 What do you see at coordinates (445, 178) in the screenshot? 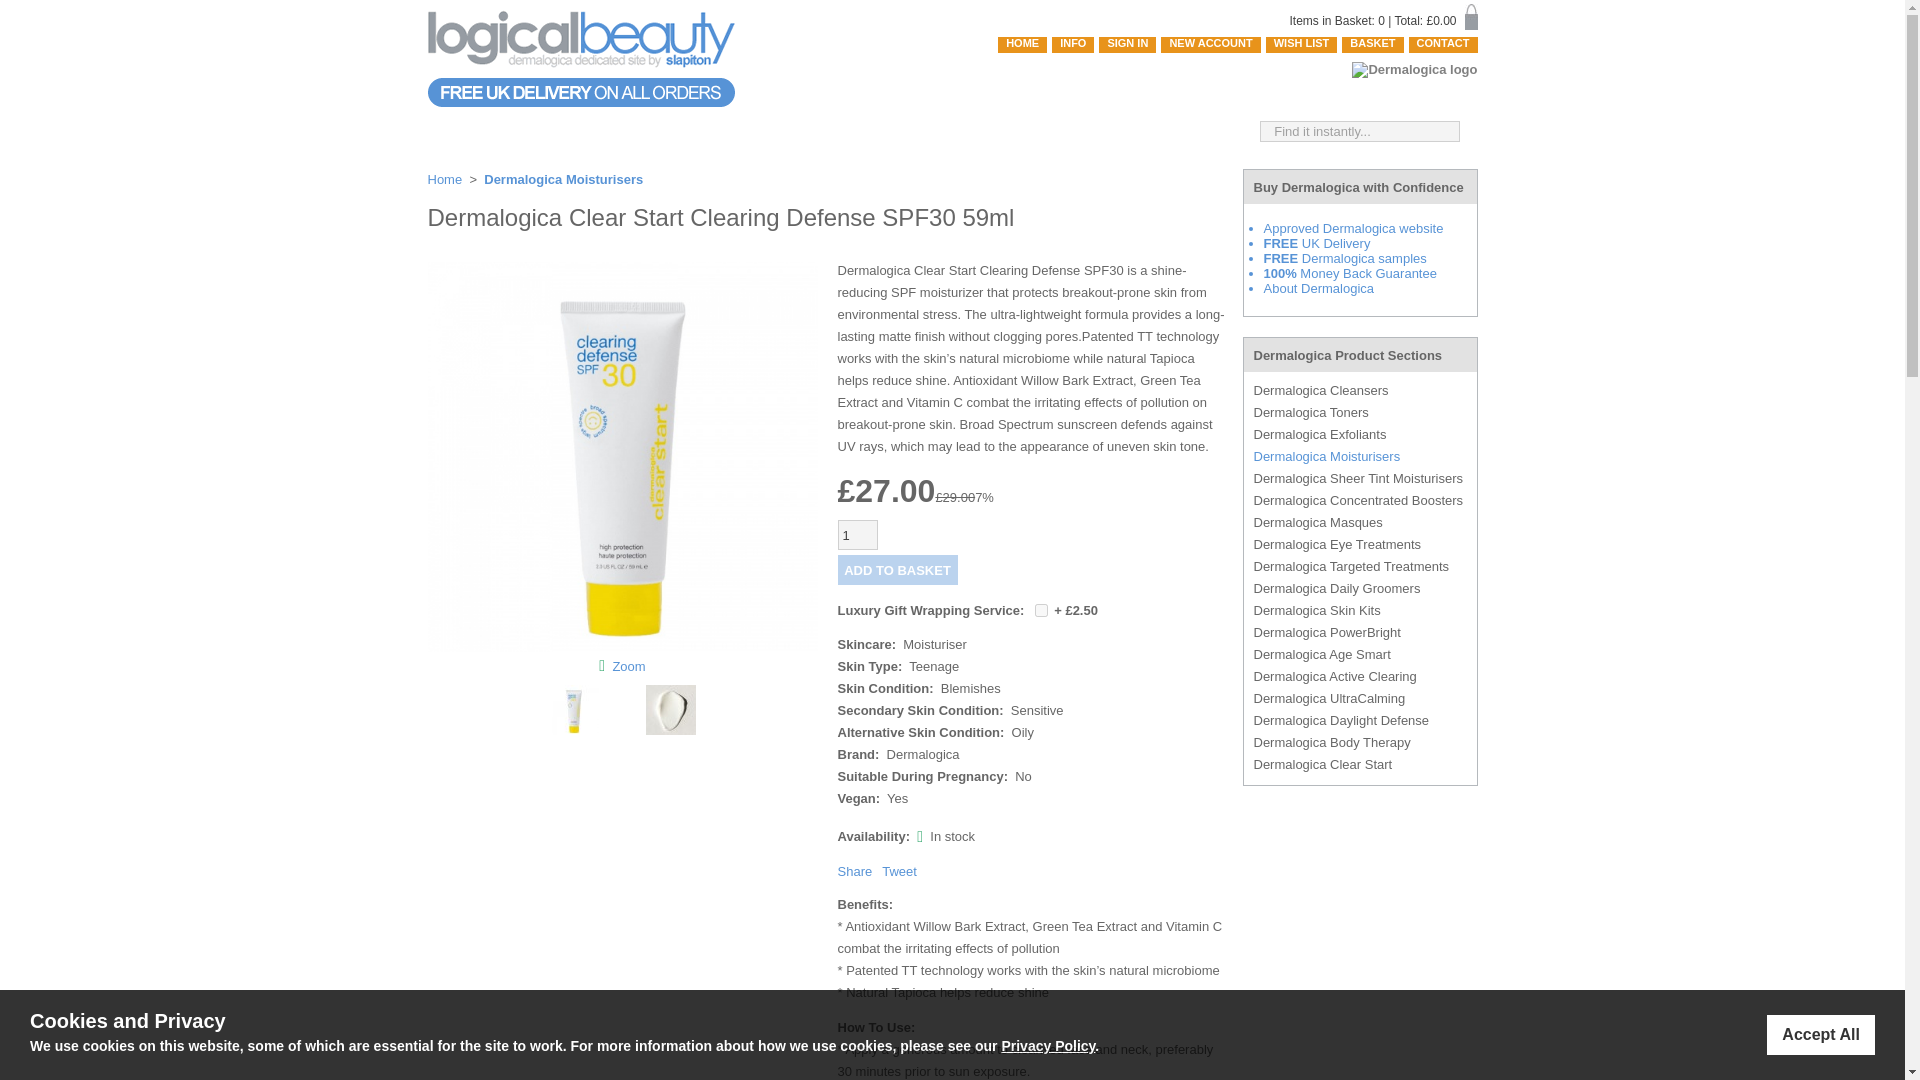
I see `Home` at bounding box center [445, 178].